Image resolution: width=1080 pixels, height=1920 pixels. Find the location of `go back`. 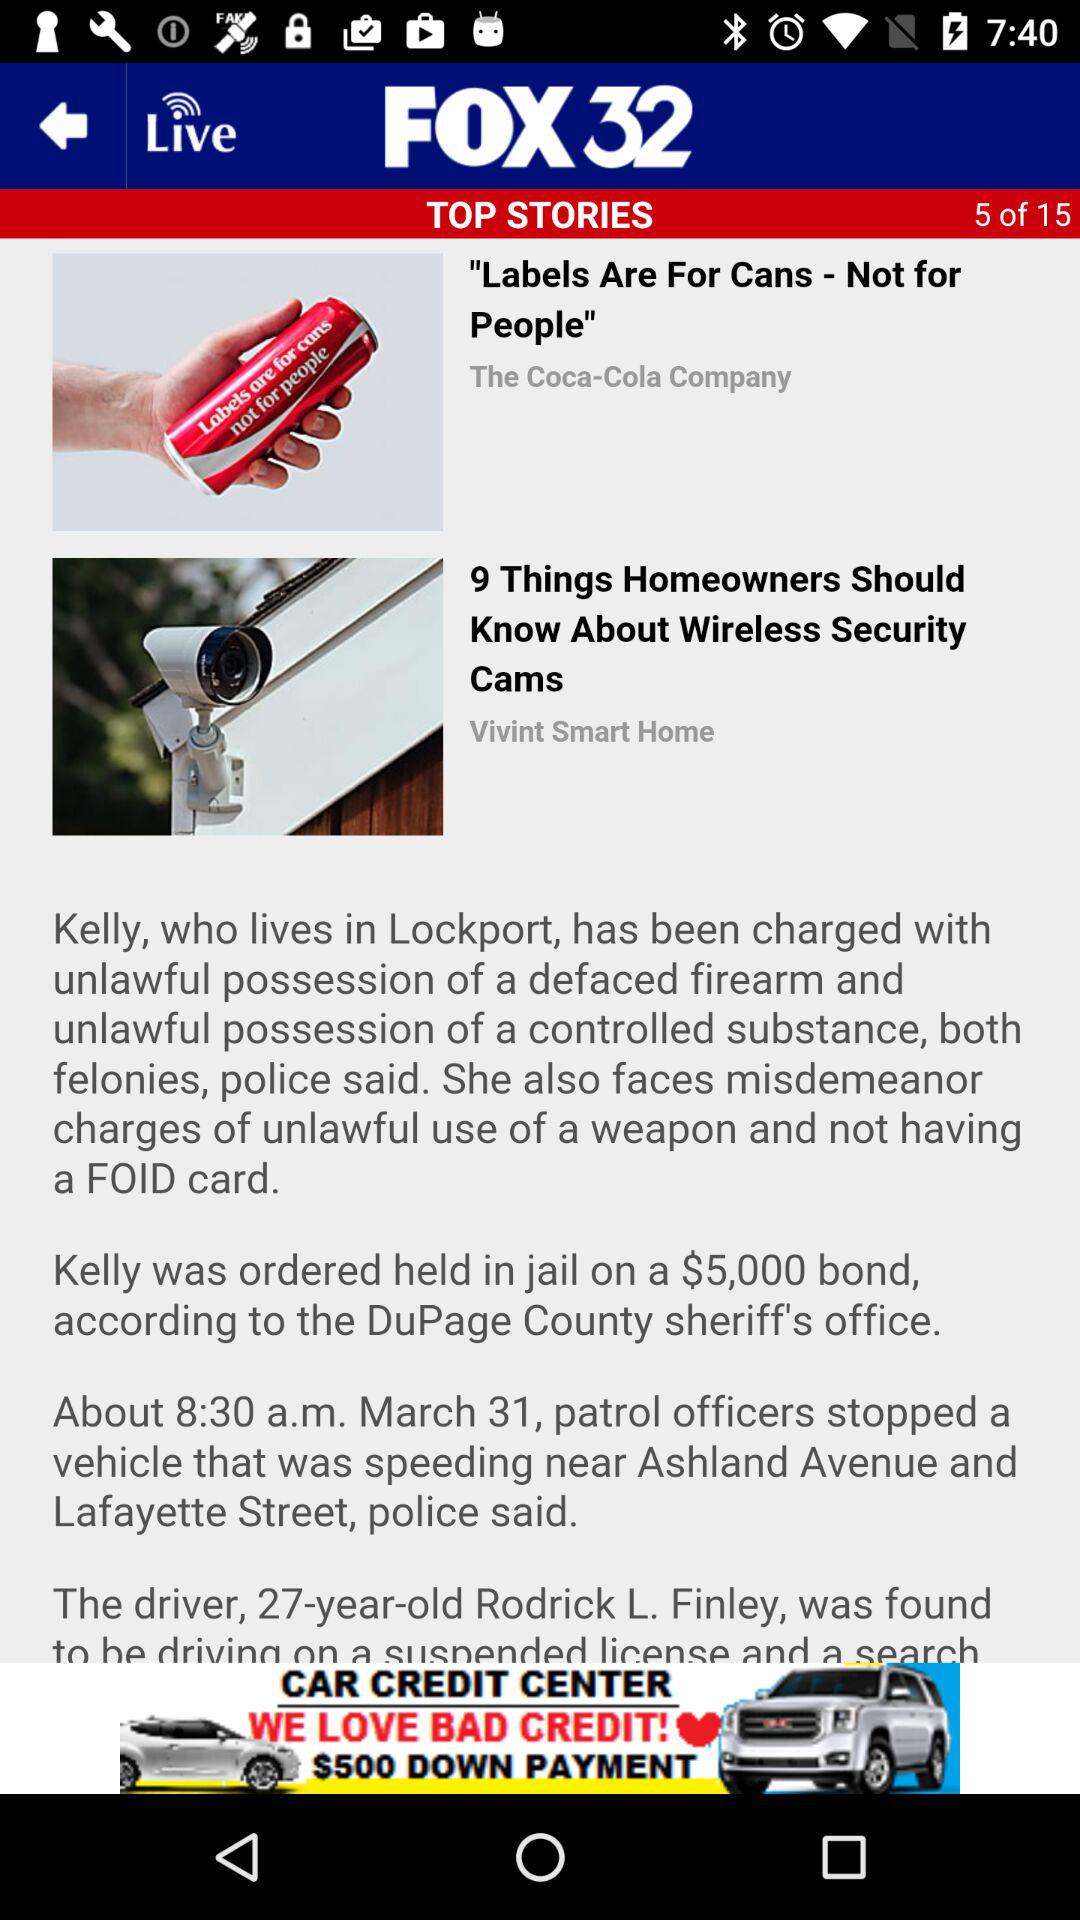

go back is located at coordinates (63, 126).